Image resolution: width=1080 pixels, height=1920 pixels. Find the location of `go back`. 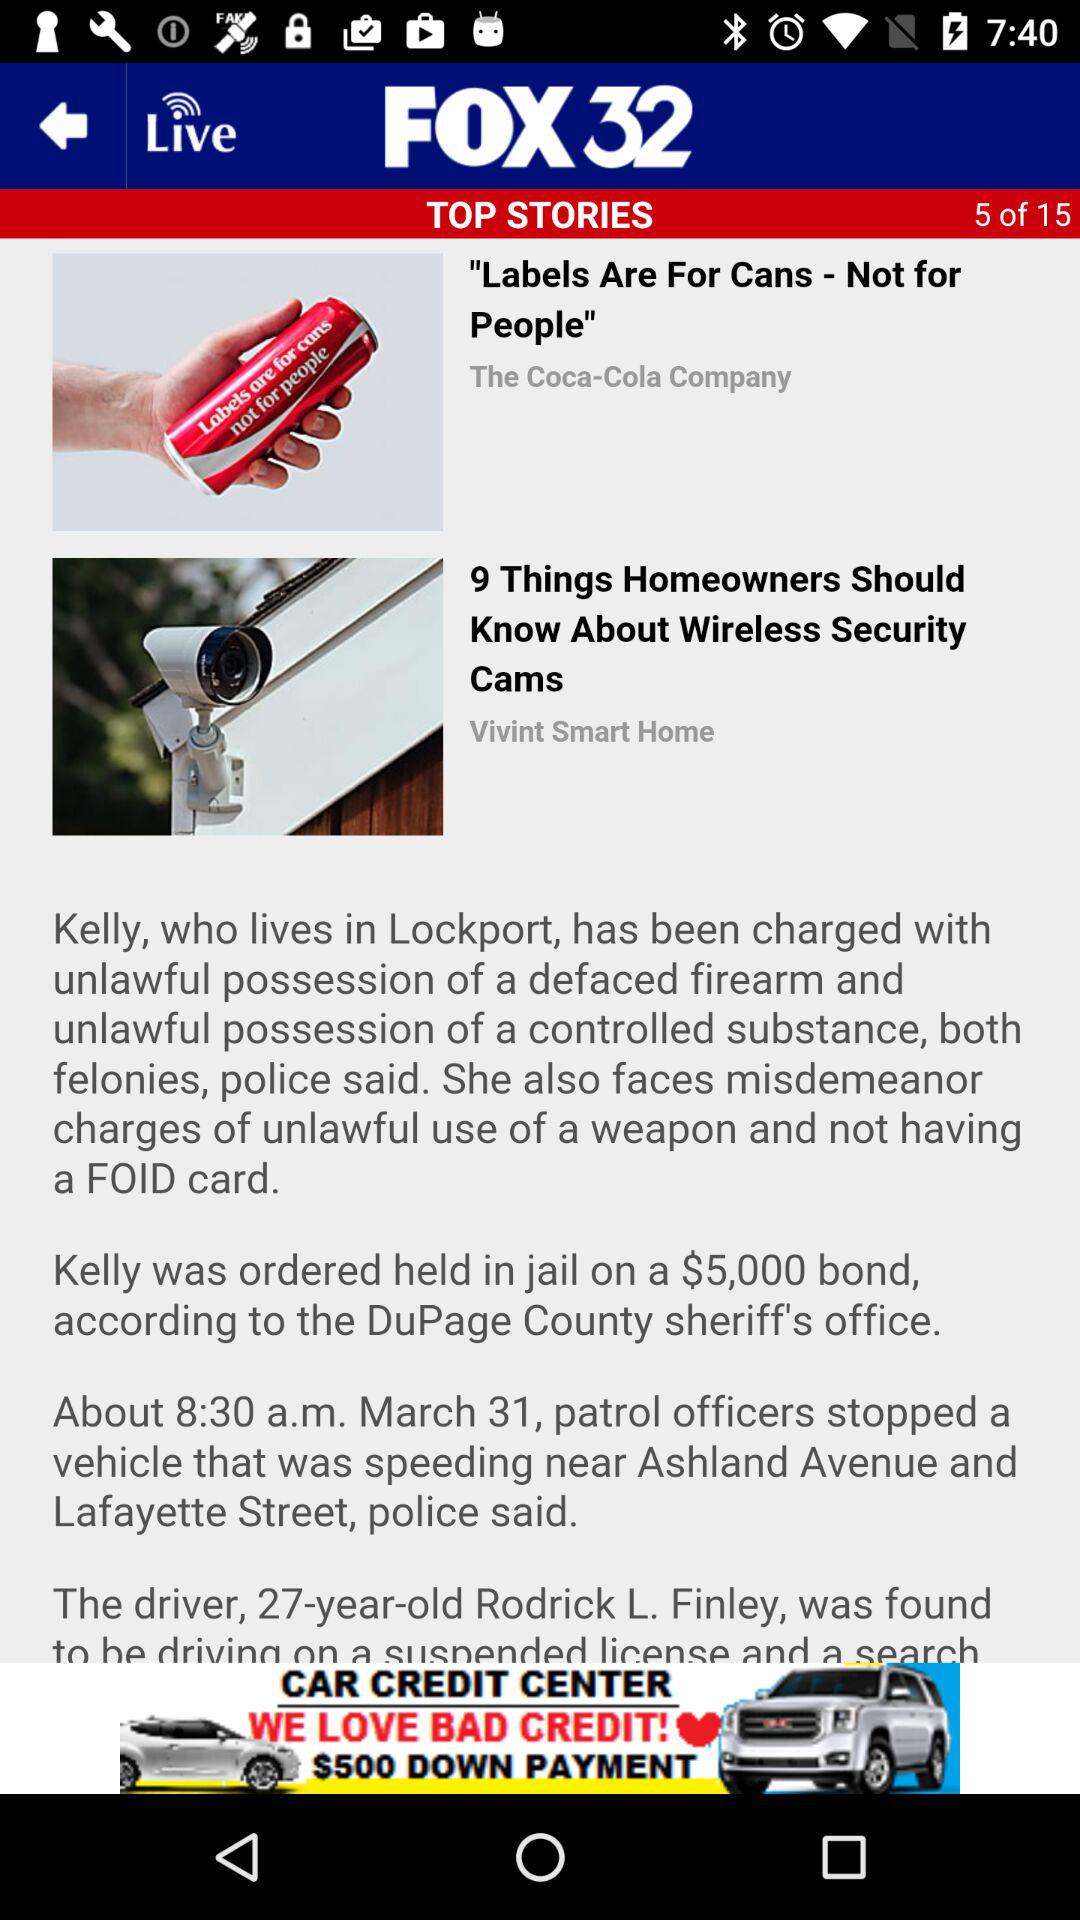

go back is located at coordinates (63, 126).